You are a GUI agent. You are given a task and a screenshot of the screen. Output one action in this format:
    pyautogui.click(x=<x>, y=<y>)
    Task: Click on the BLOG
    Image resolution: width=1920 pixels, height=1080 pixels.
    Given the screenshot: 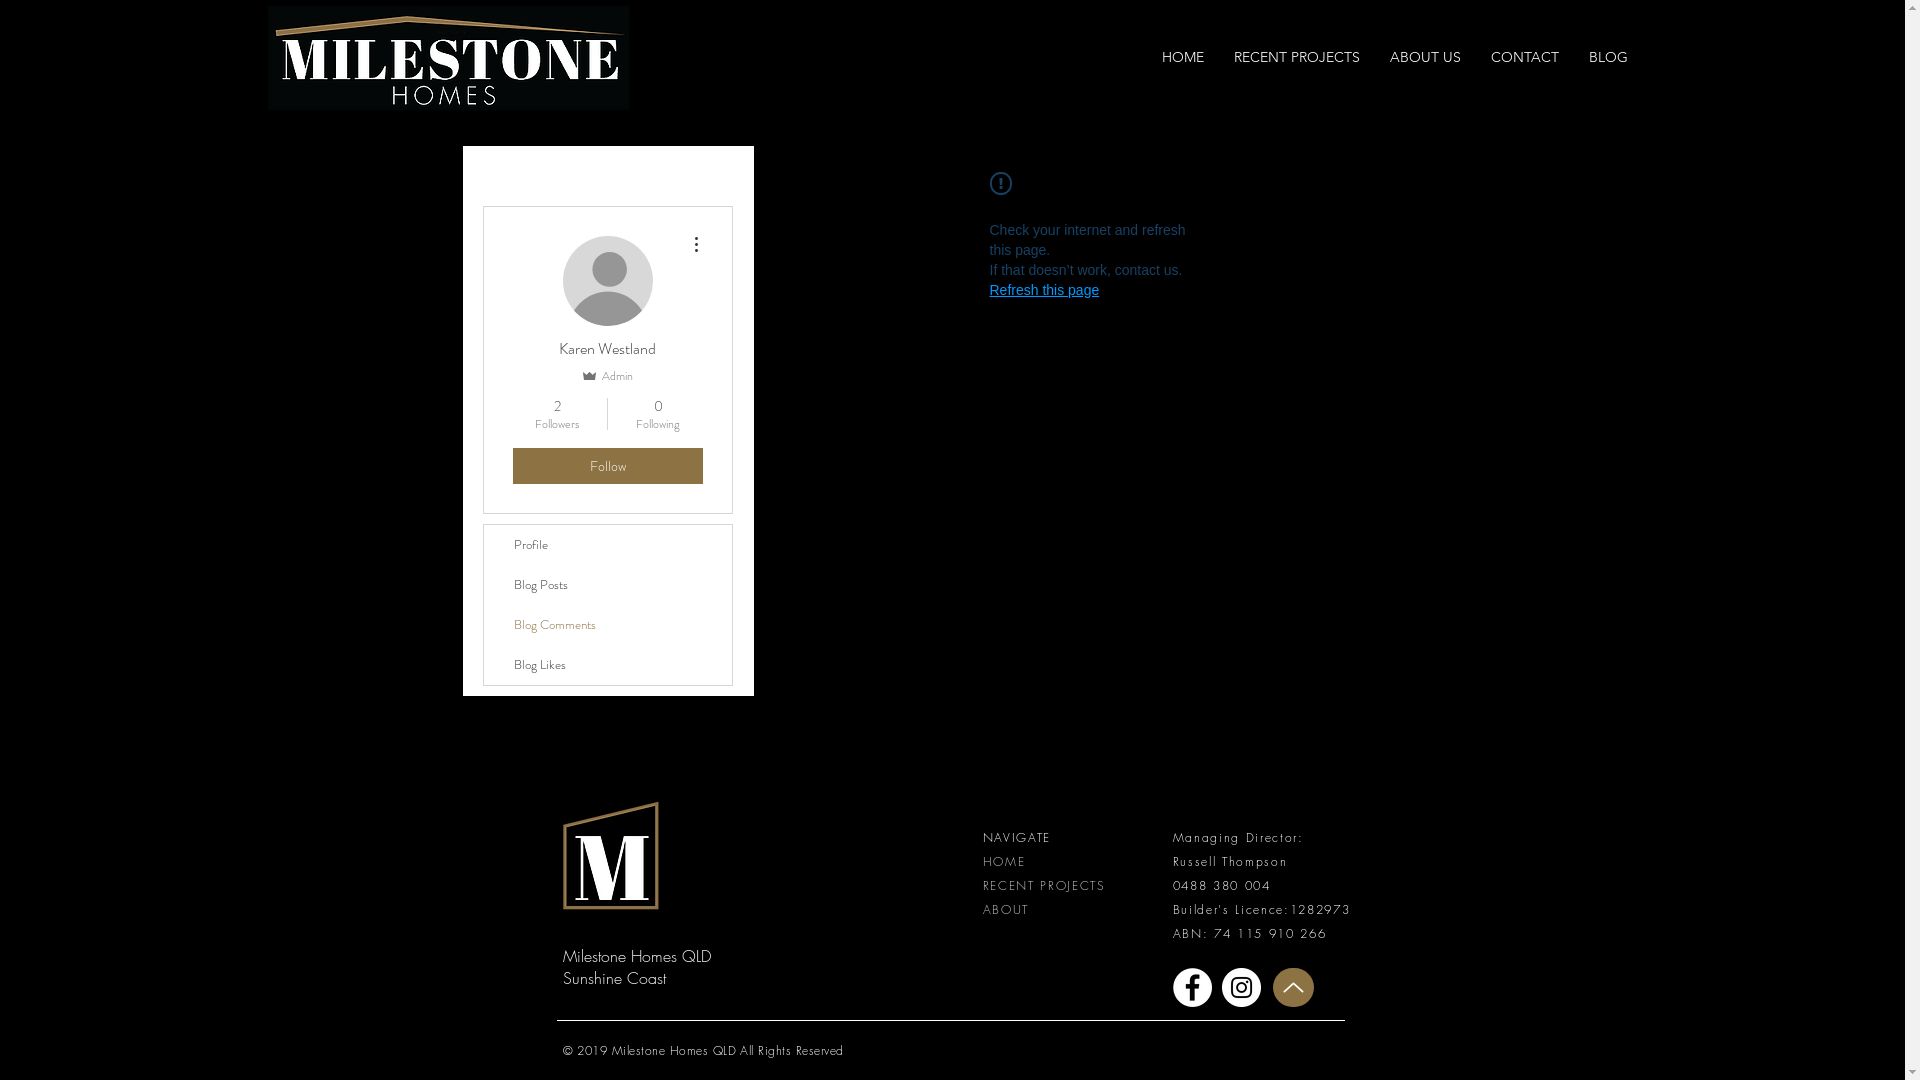 What is the action you would take?
    pyautogui.click(x=1608, y=58)
    